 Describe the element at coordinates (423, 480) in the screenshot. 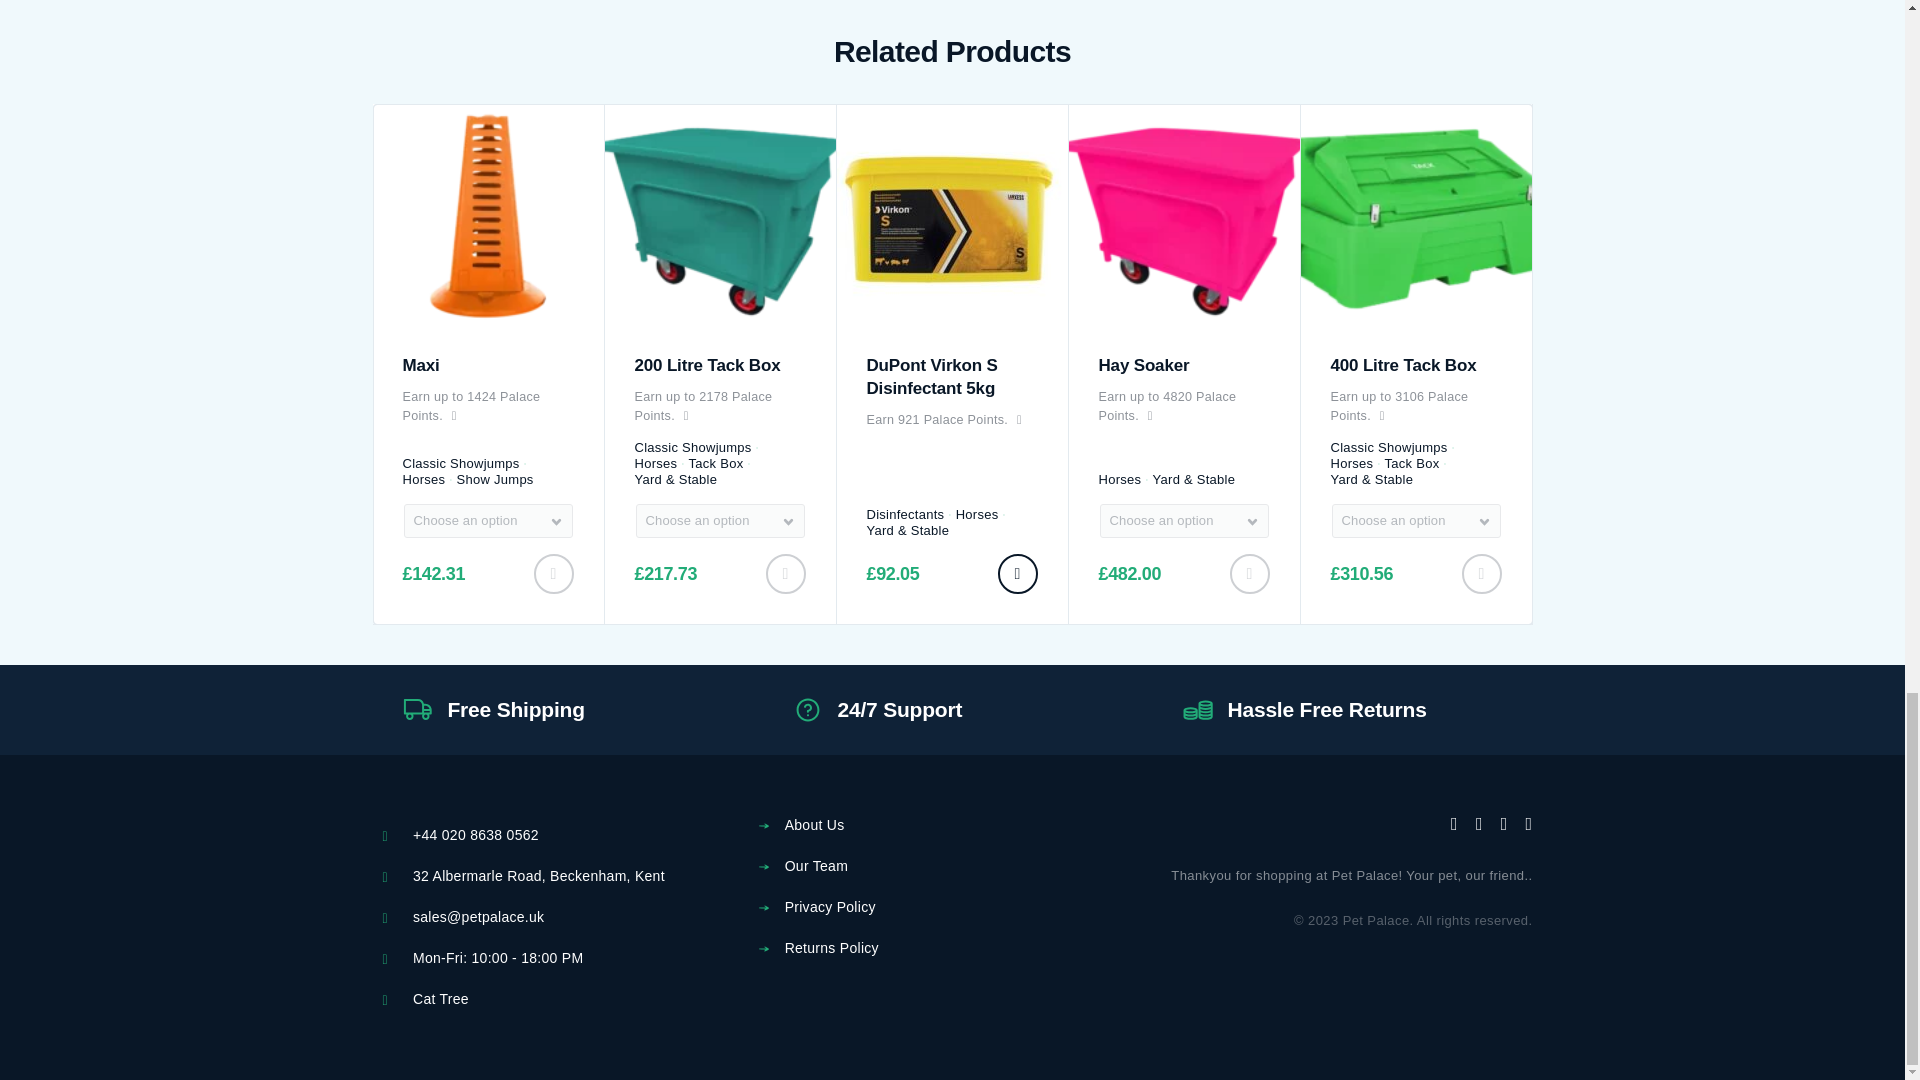

I see `View all posts in Horses` at that location.